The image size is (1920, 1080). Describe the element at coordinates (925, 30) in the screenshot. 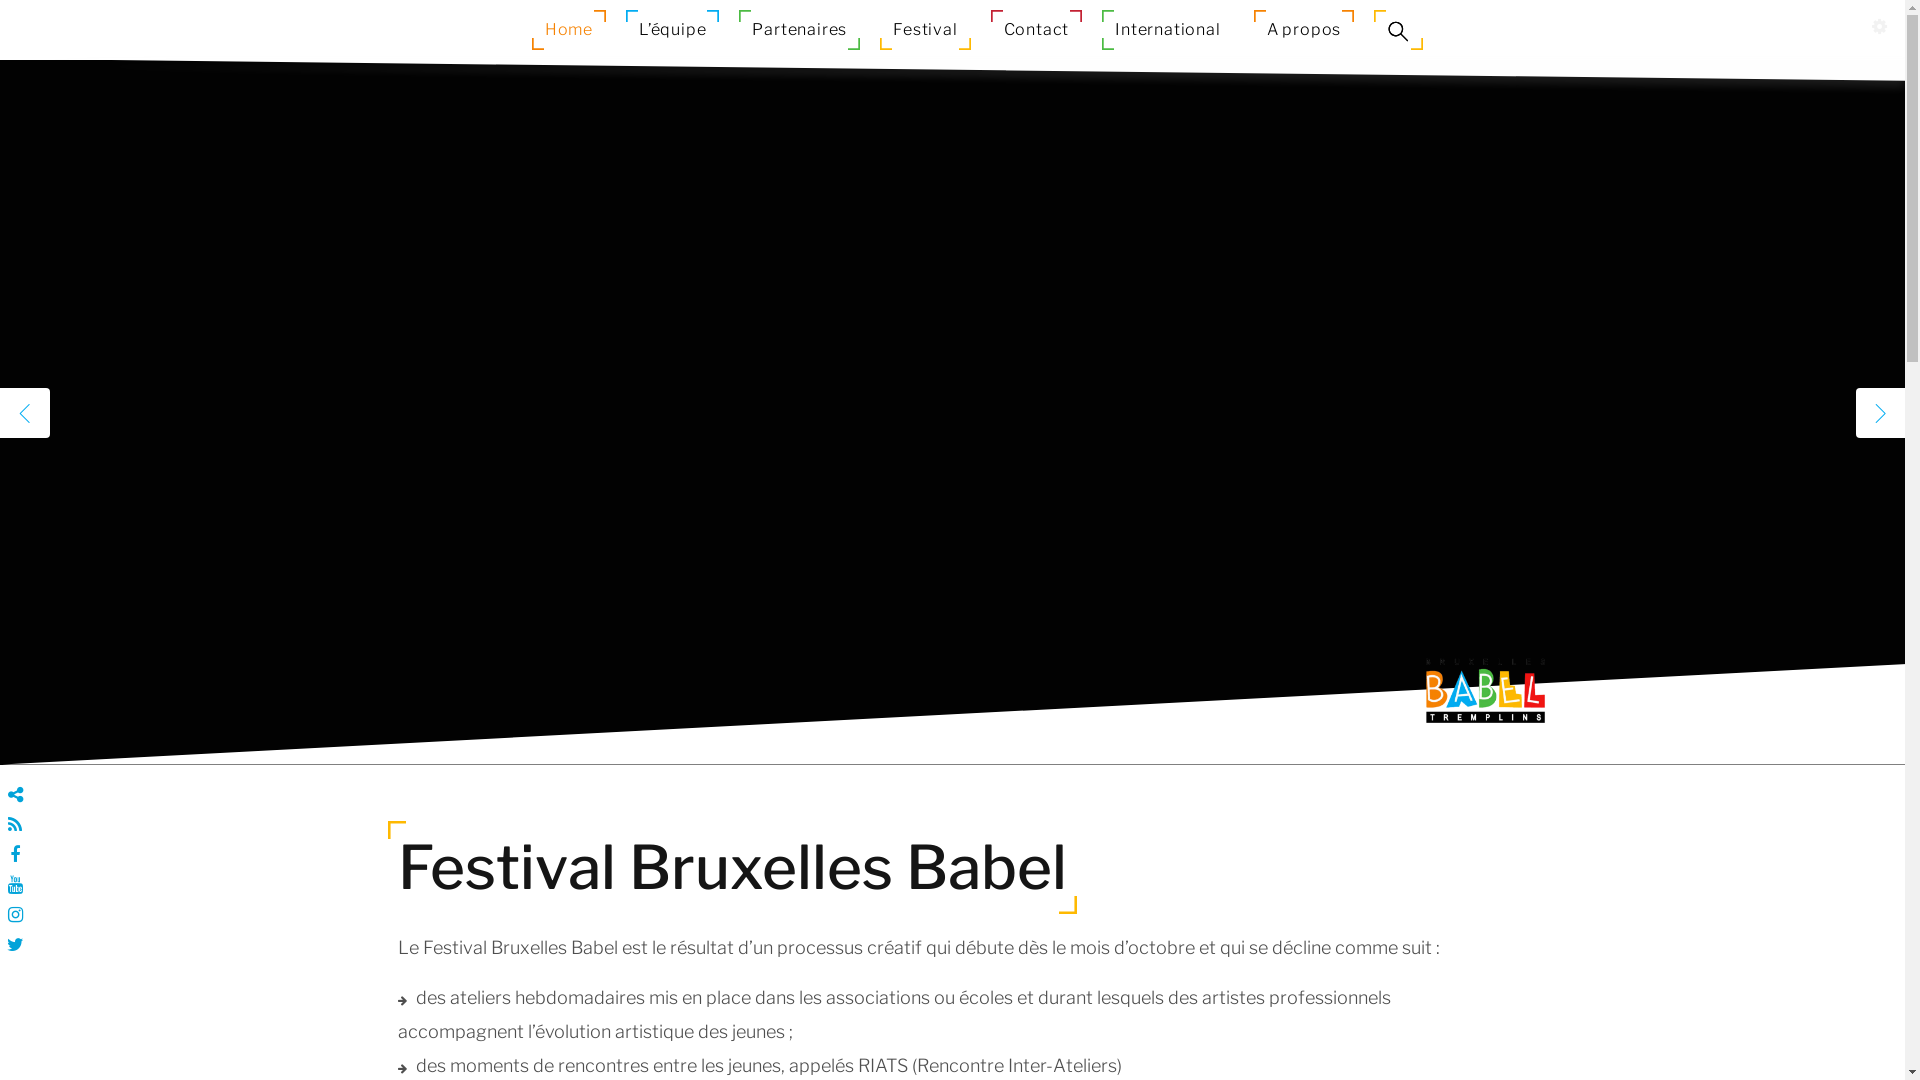

I see `Festival` at that location.